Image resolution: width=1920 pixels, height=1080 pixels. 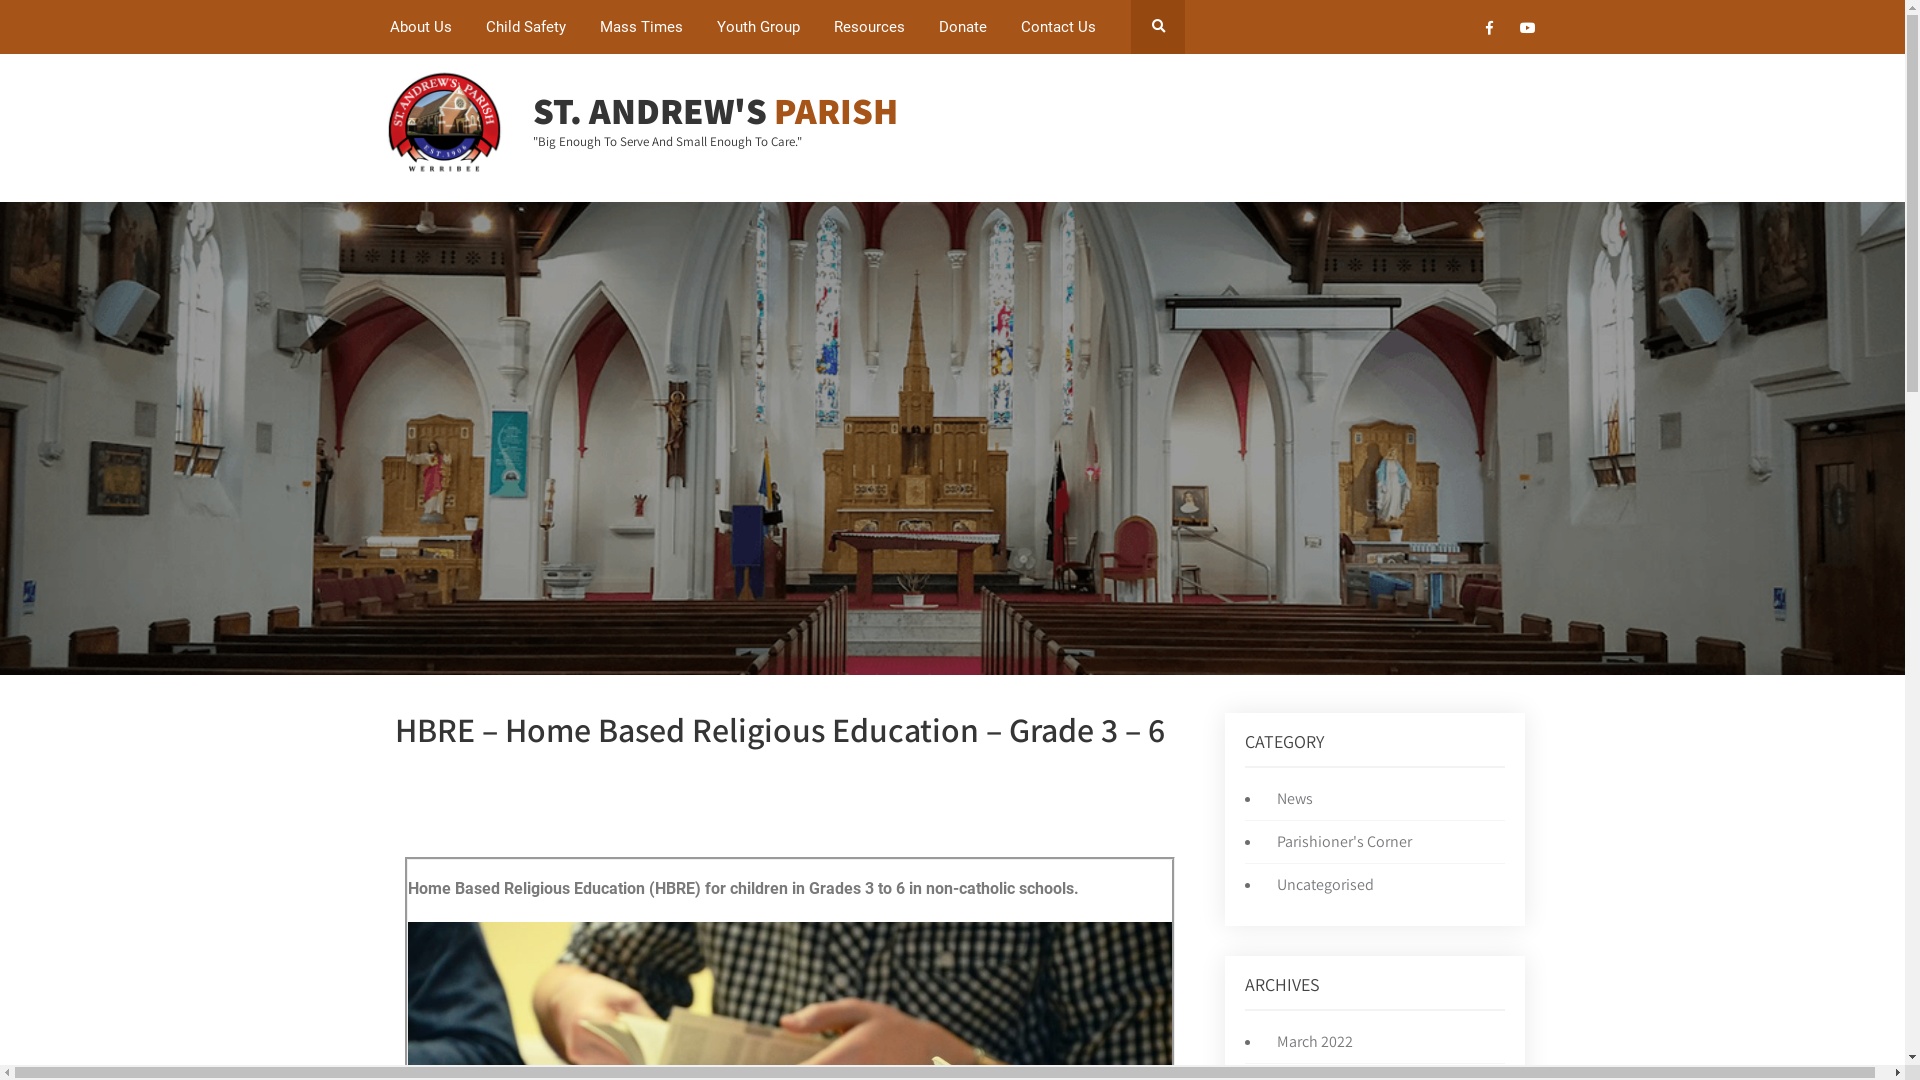 I want to click on March 2022, so click(x=1310, y=1042).